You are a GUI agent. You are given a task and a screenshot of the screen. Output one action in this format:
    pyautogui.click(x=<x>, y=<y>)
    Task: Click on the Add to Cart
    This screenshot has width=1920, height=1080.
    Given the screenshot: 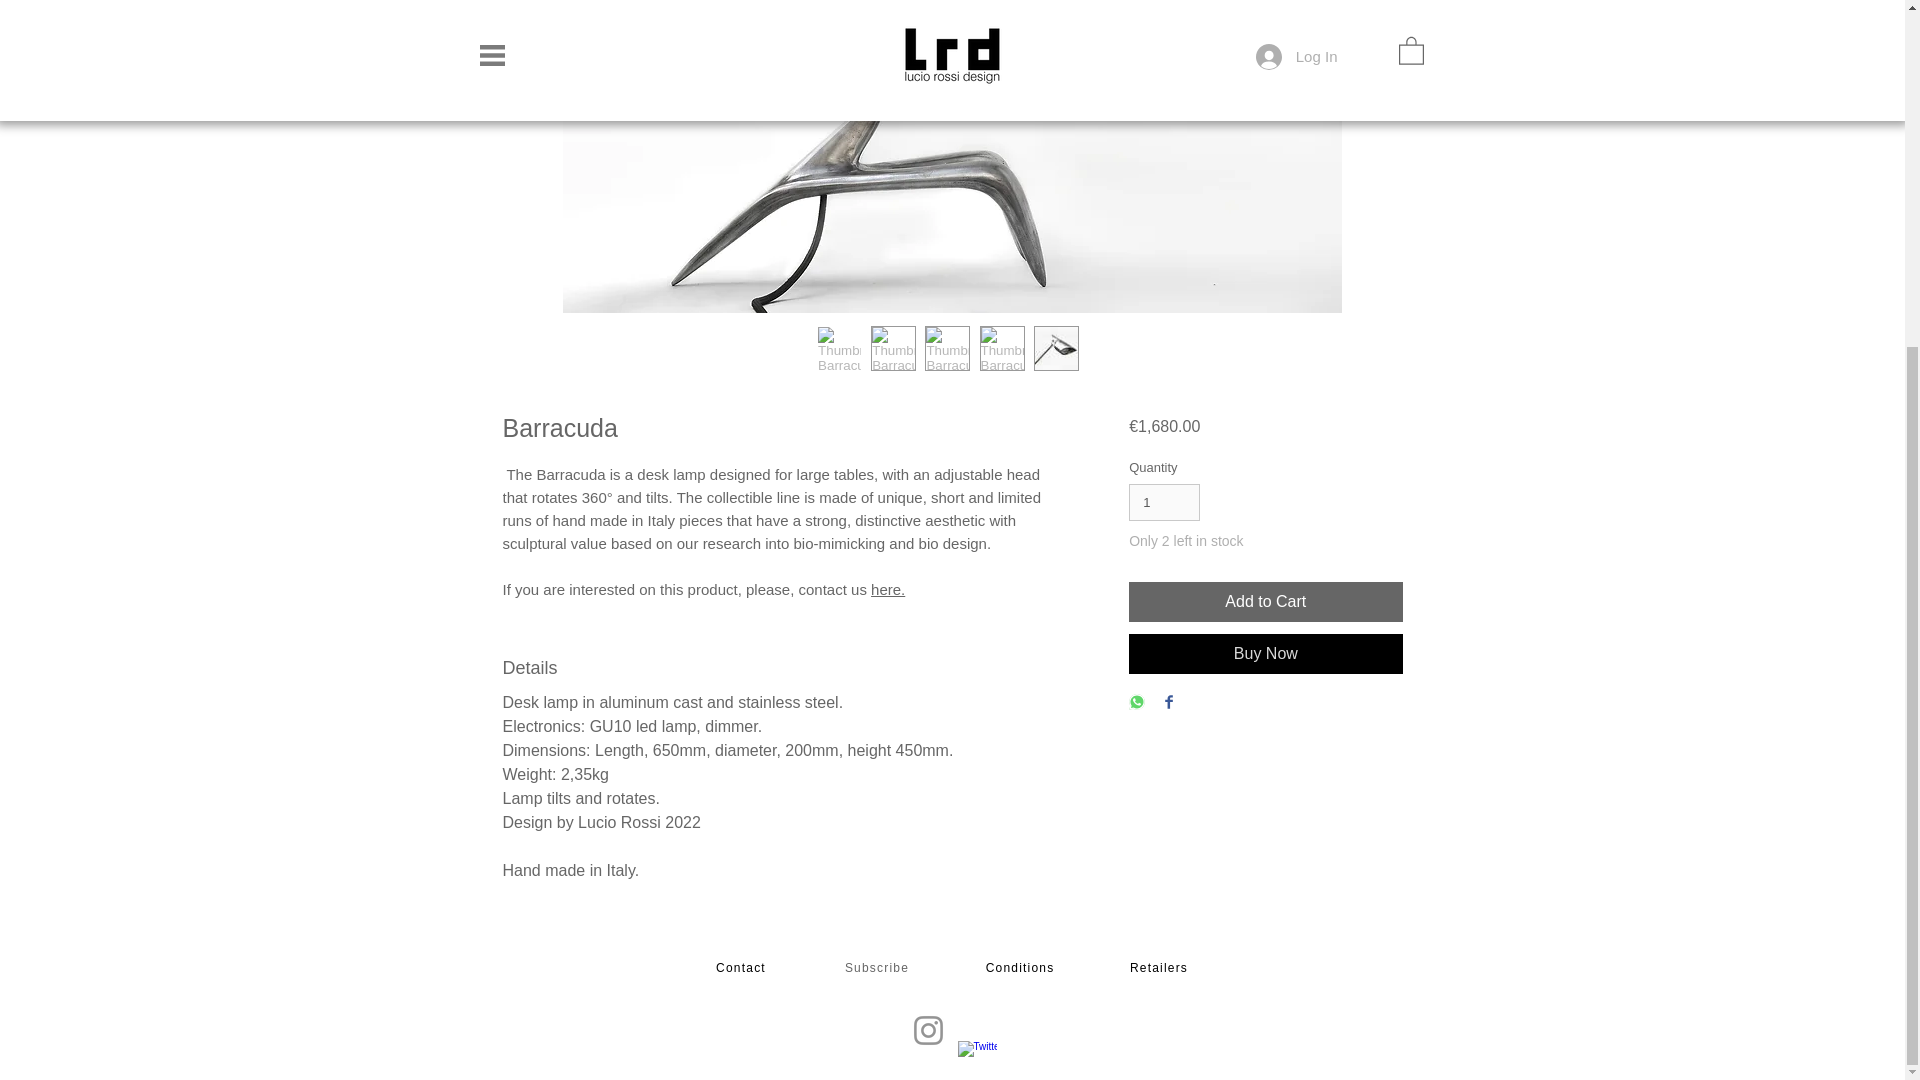 What is the action you would take?
    pyautogui.click(x=1264, y=602)
    